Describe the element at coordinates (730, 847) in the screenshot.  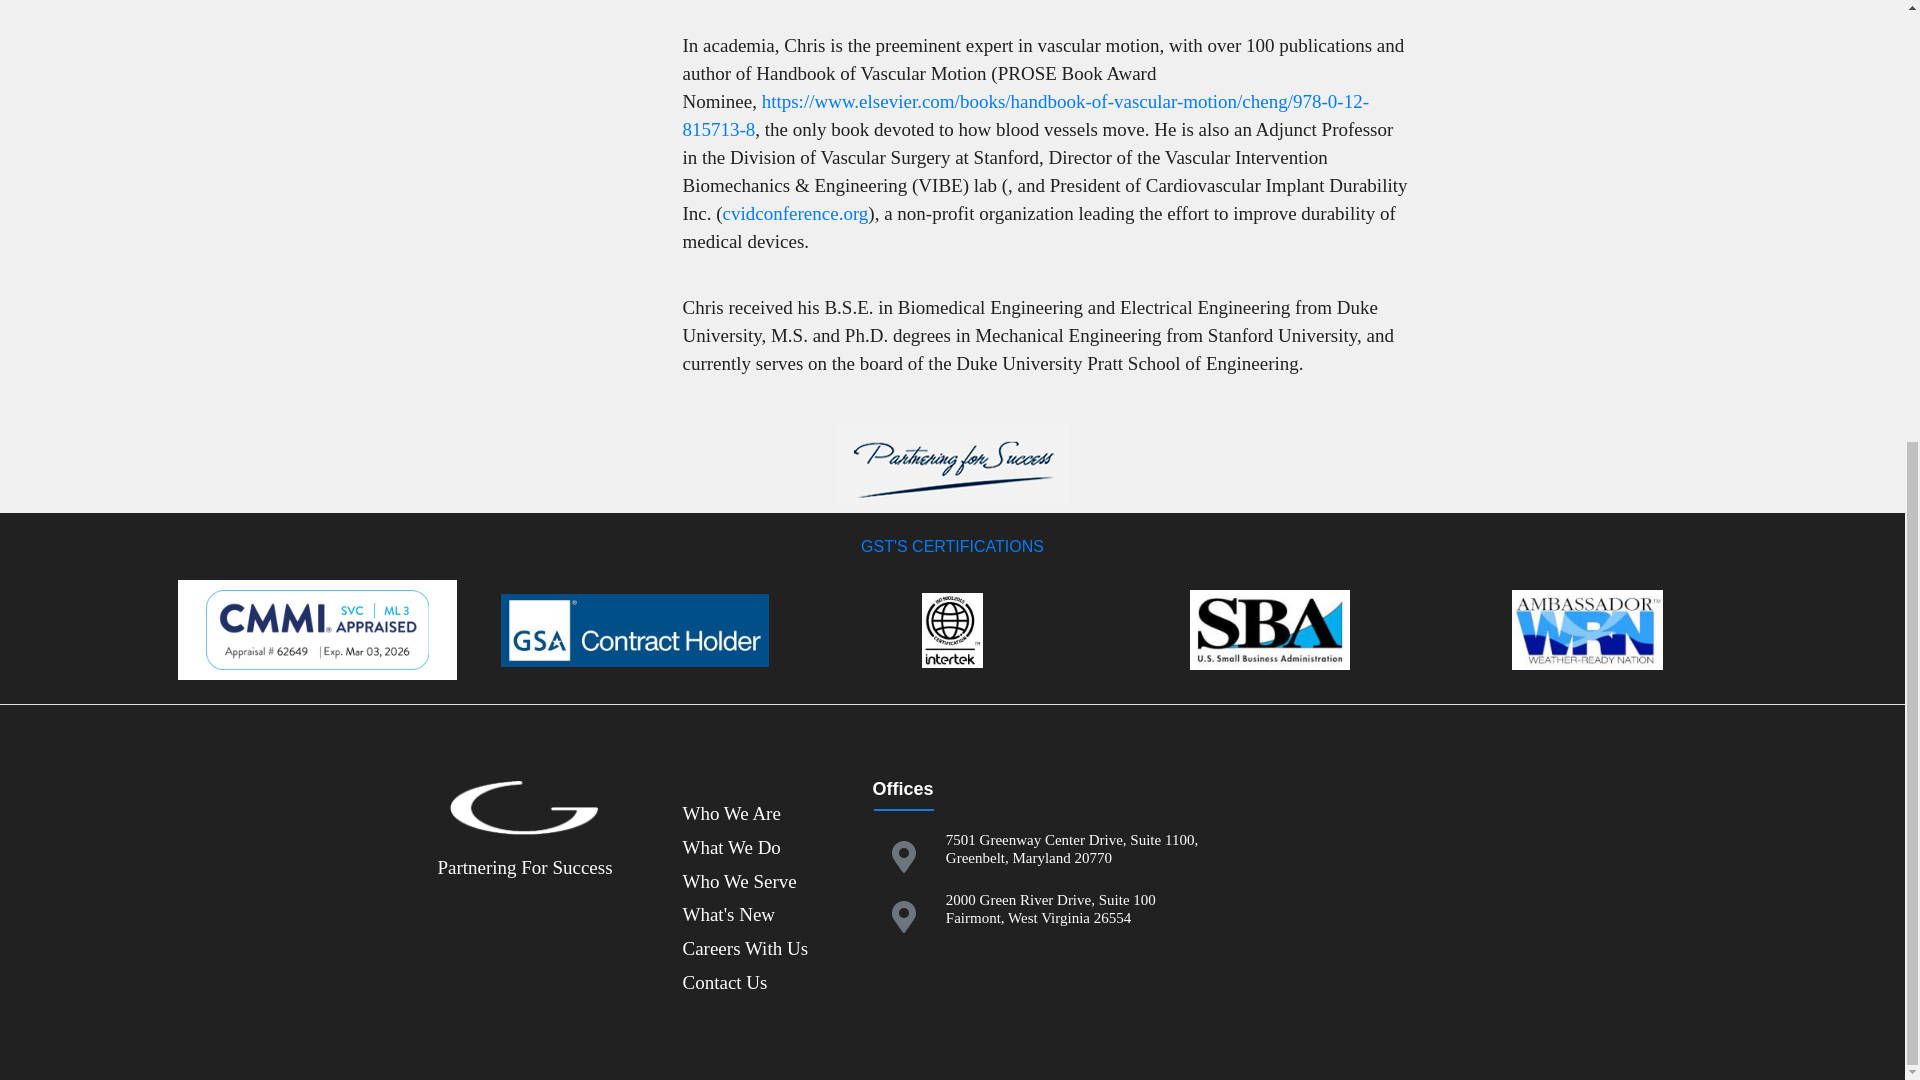
I see `What We Do` at that location.